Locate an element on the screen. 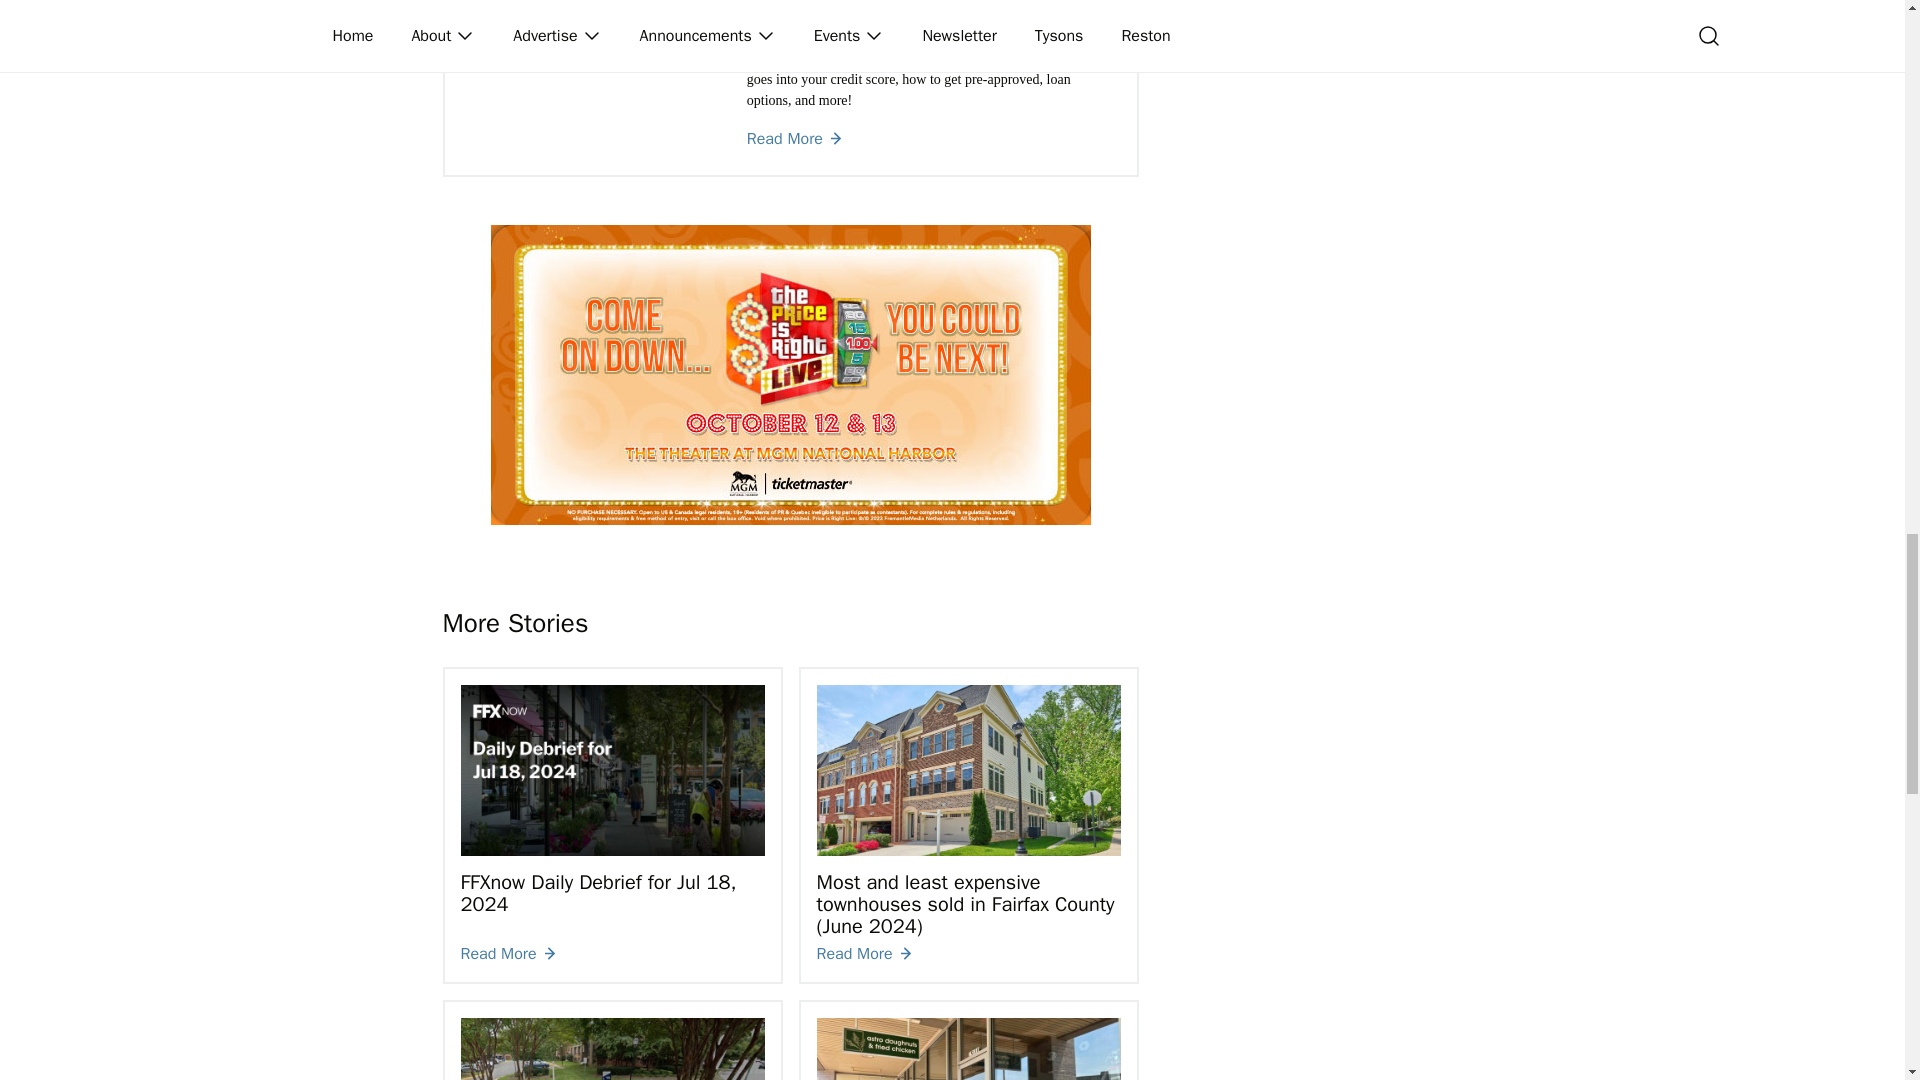 The height and width of the screenshot is (1080, 1920). Price is Right  is located at coordinates (790, 374).